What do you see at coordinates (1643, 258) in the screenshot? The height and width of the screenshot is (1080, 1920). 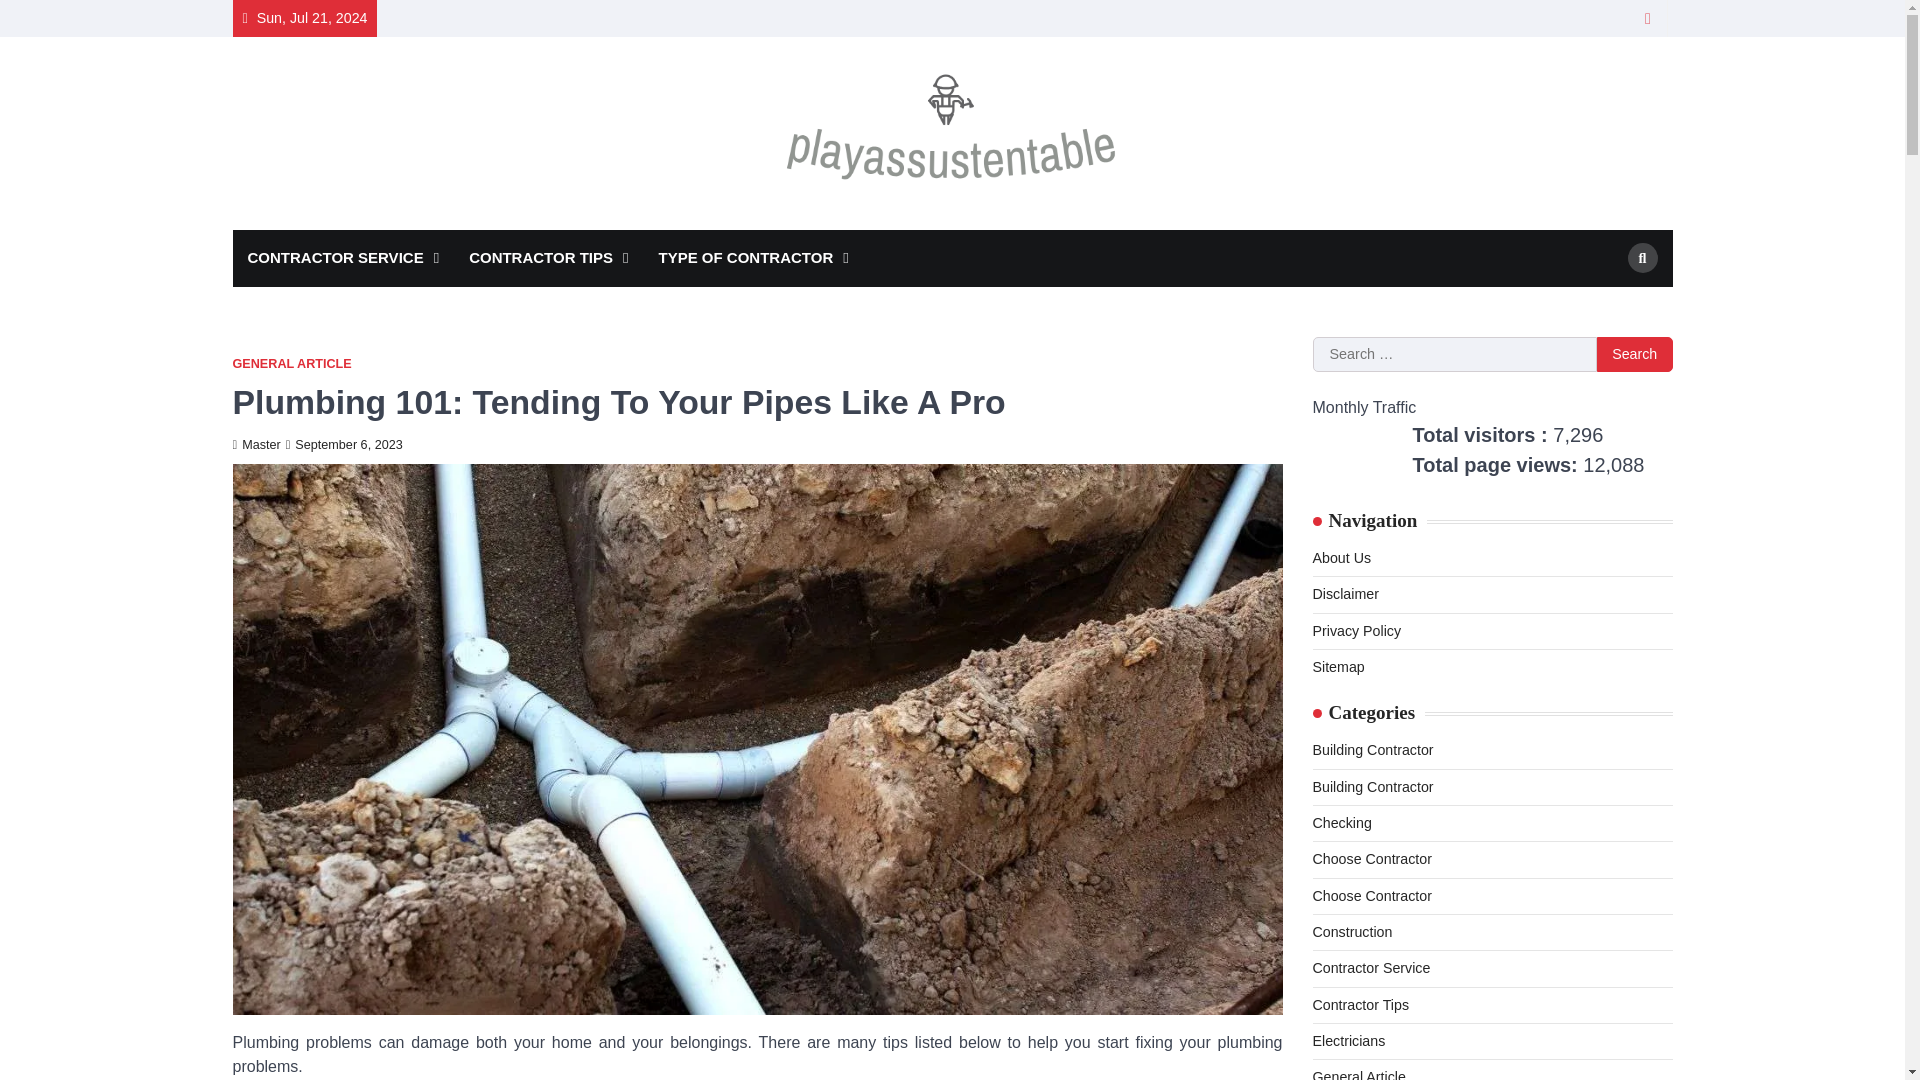 I see `Search` at bounding box center [1643, 258].